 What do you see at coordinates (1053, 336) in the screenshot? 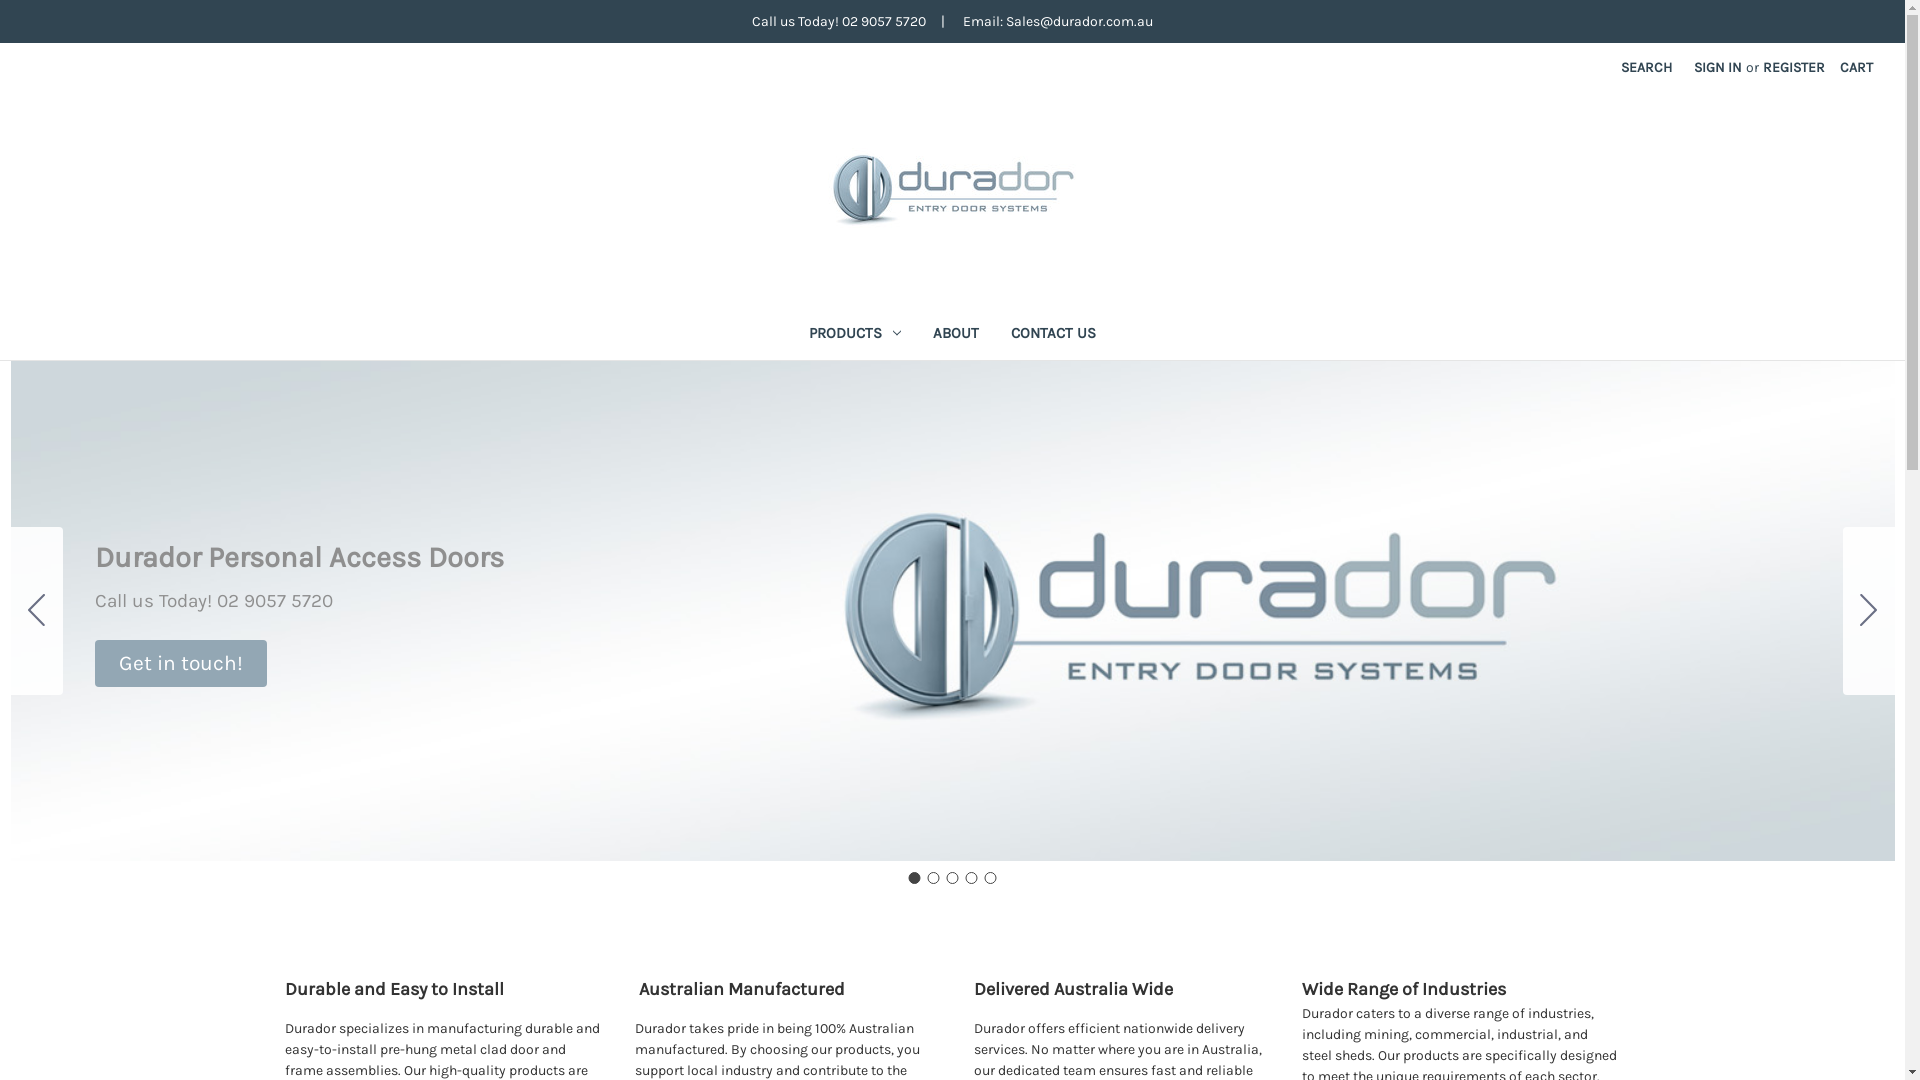
I see `CONTACT US` at bounding box center [1053, 336].